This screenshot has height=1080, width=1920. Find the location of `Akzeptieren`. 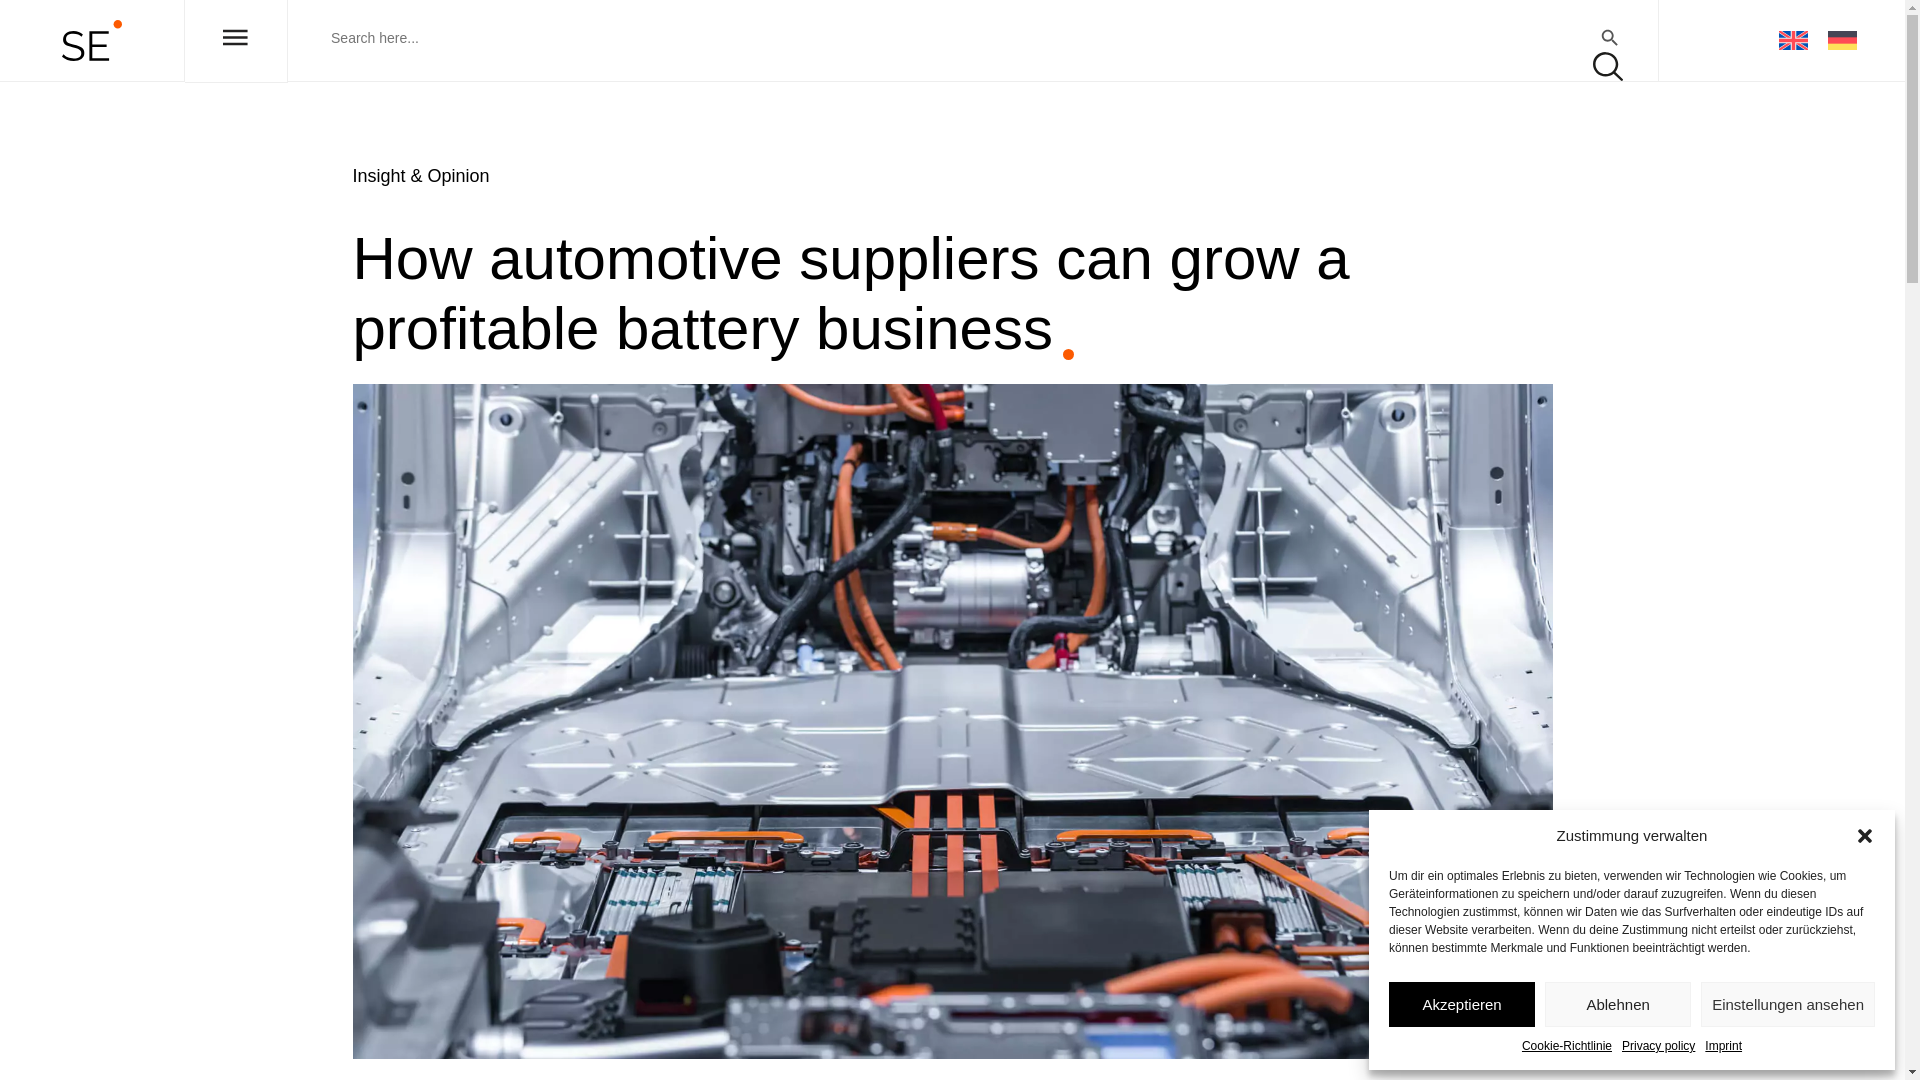

Akzeptieren is located at coordinates (1461, 1004).